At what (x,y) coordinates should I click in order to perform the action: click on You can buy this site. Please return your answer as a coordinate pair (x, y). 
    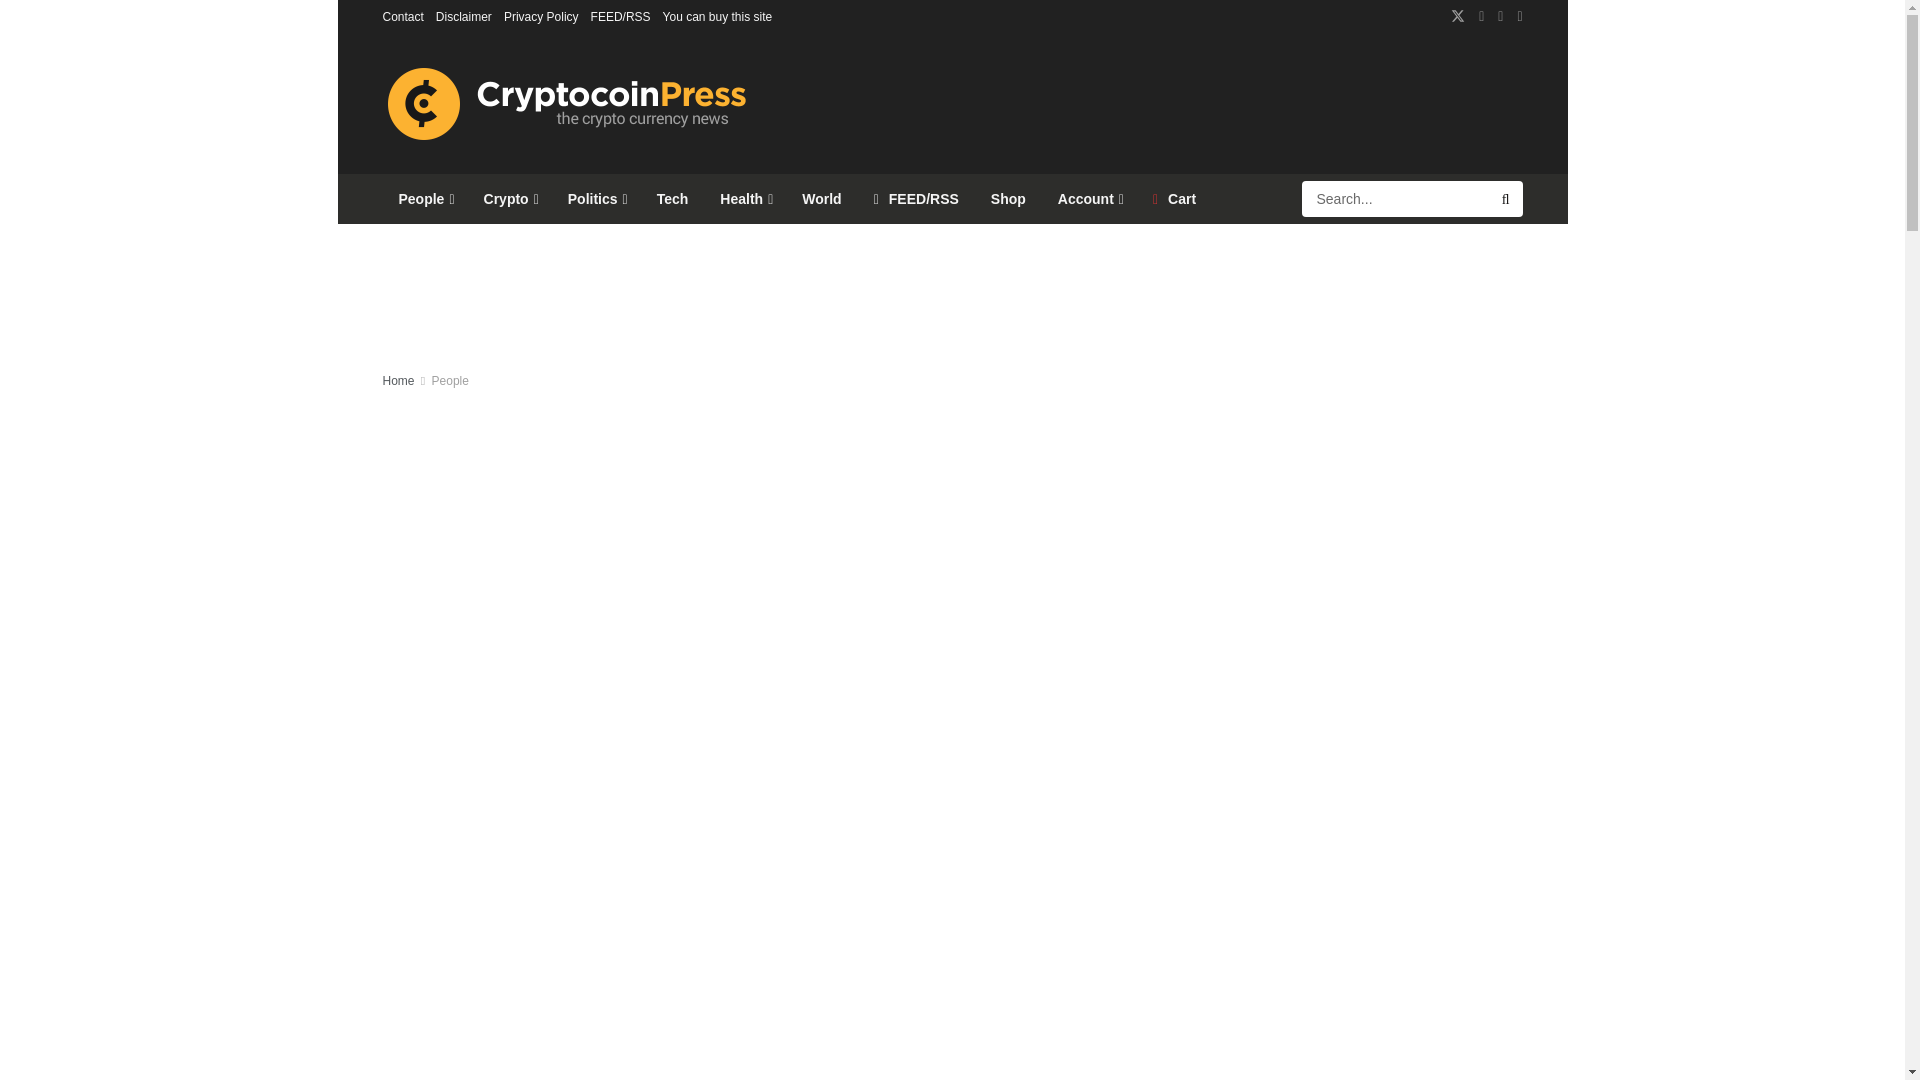
    Looking at the image, I should click on (718, 16).